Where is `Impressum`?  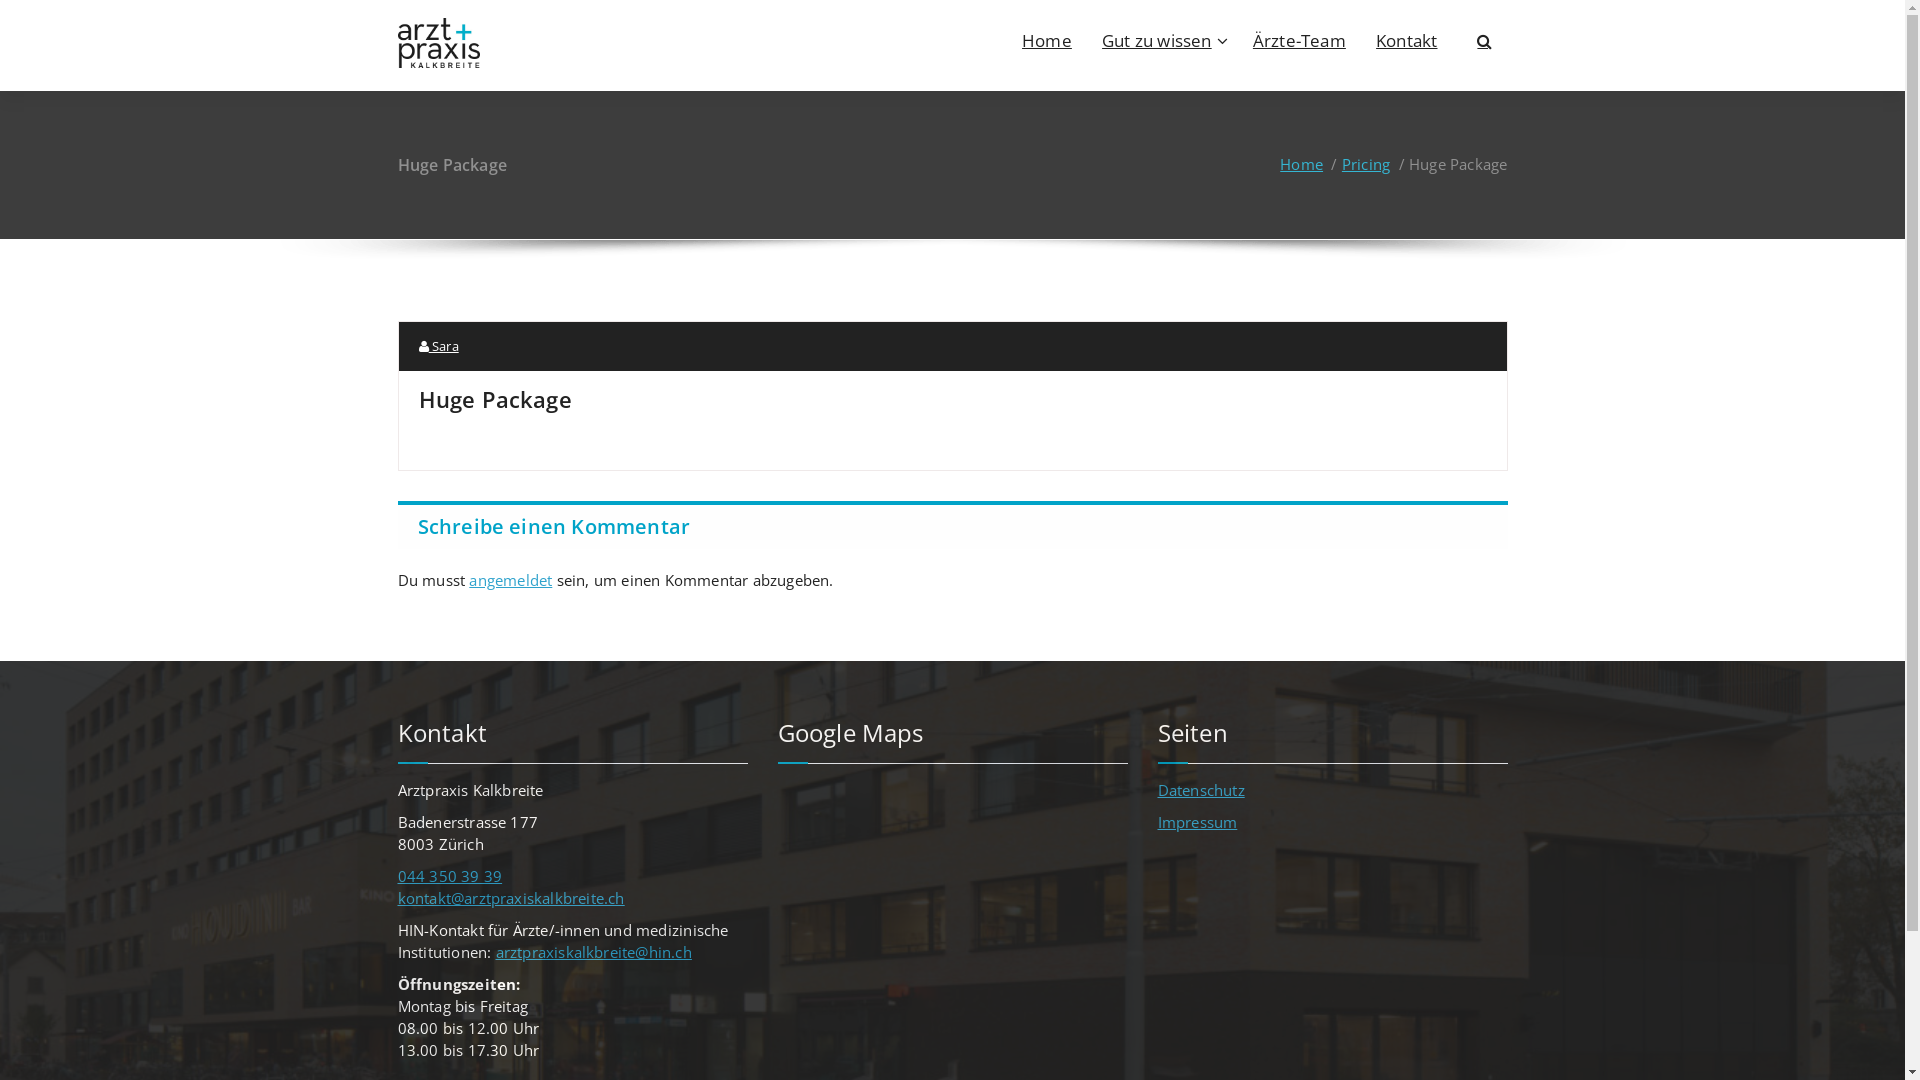 Impressum is located at coordinates (1198, 822).